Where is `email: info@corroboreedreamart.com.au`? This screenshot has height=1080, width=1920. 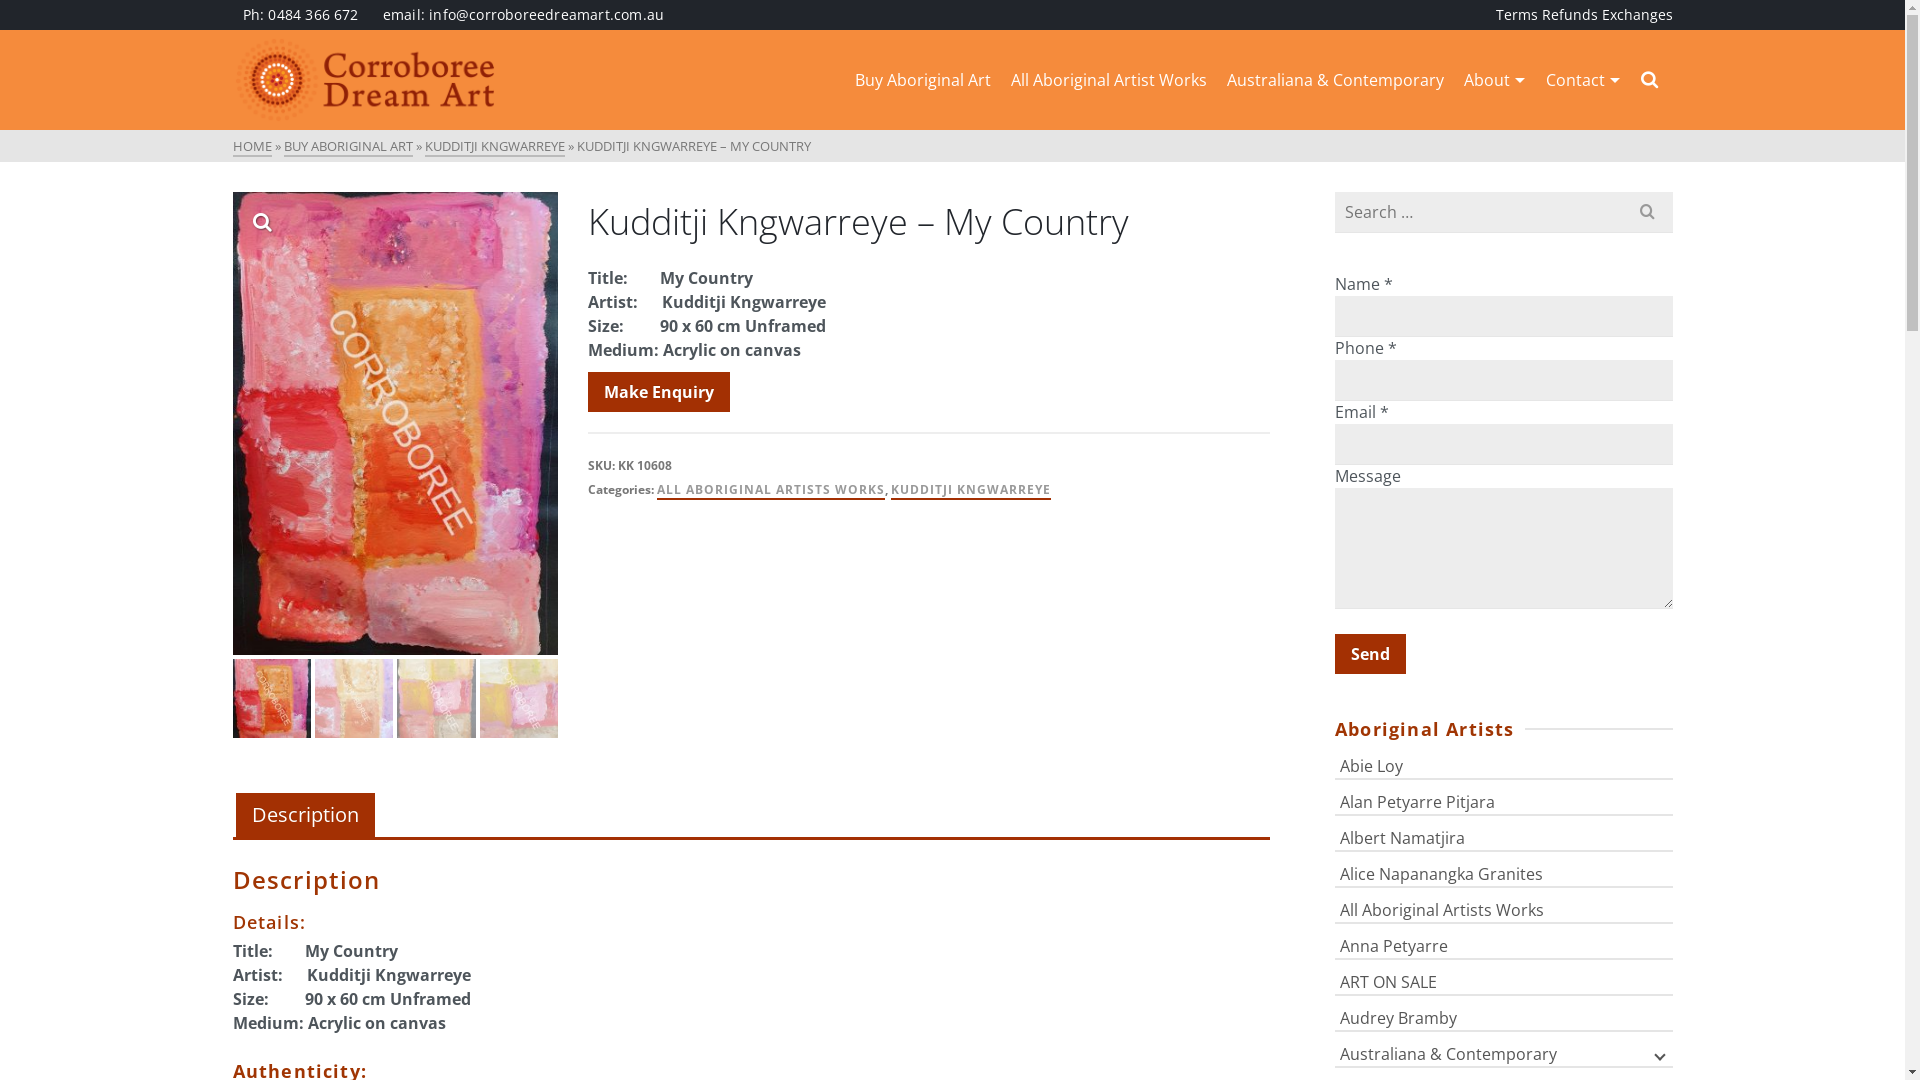
email: info@corroboreedreamart.com.au is located at coordinates (524, 14).